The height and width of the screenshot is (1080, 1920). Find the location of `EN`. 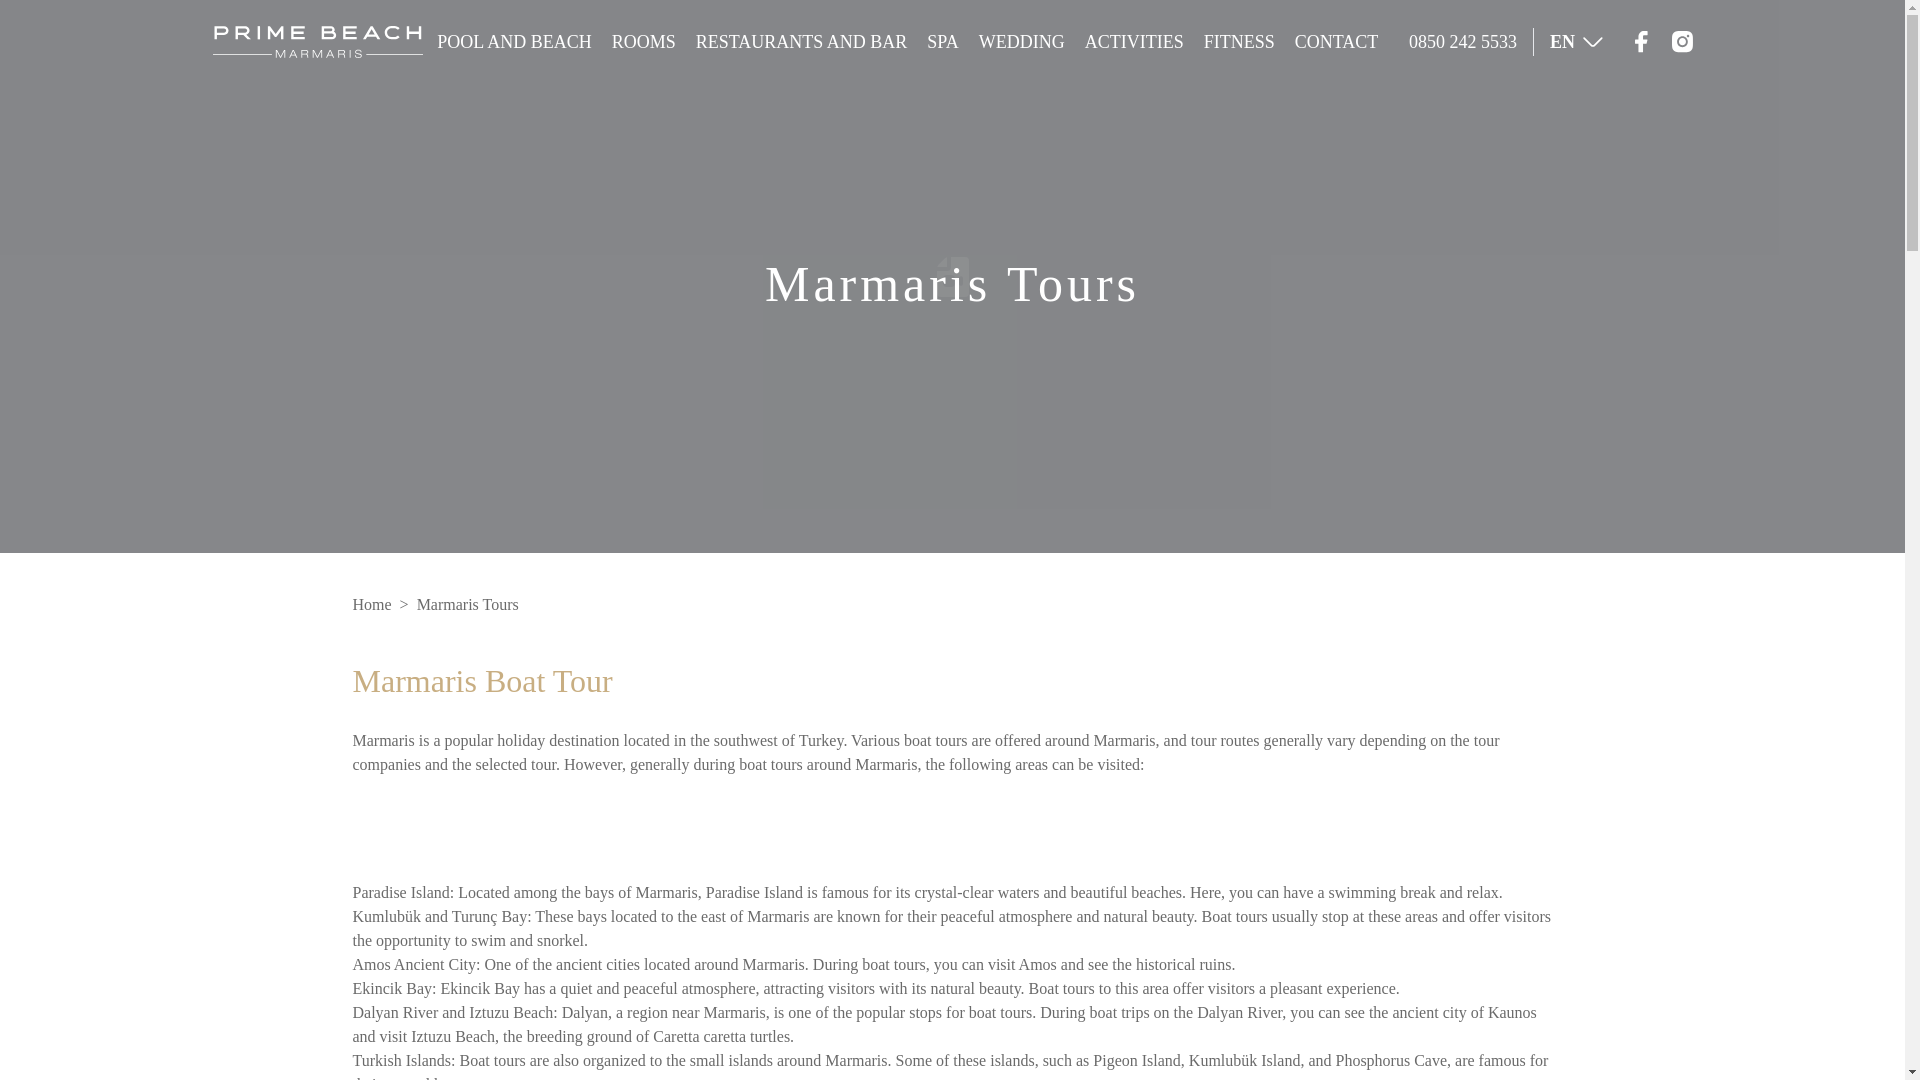

EN is located at coordinates (1576, 42).